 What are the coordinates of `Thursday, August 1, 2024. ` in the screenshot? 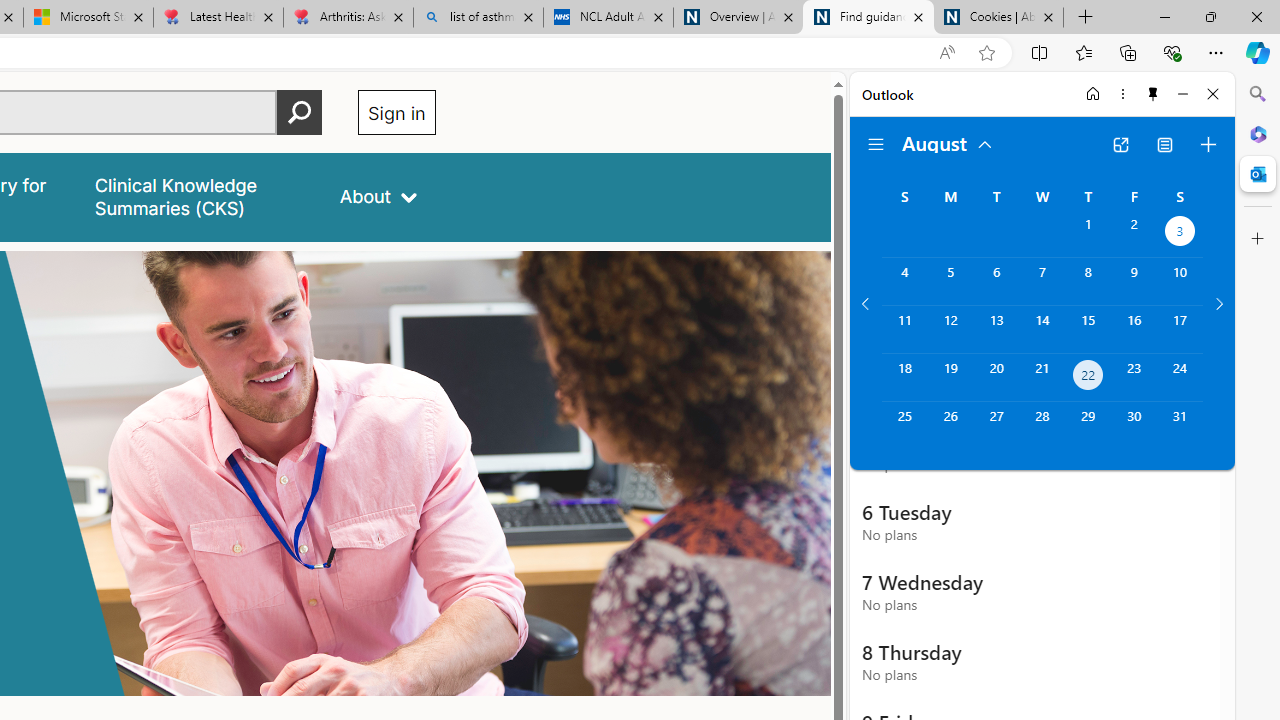 It's located at (1088, 234).